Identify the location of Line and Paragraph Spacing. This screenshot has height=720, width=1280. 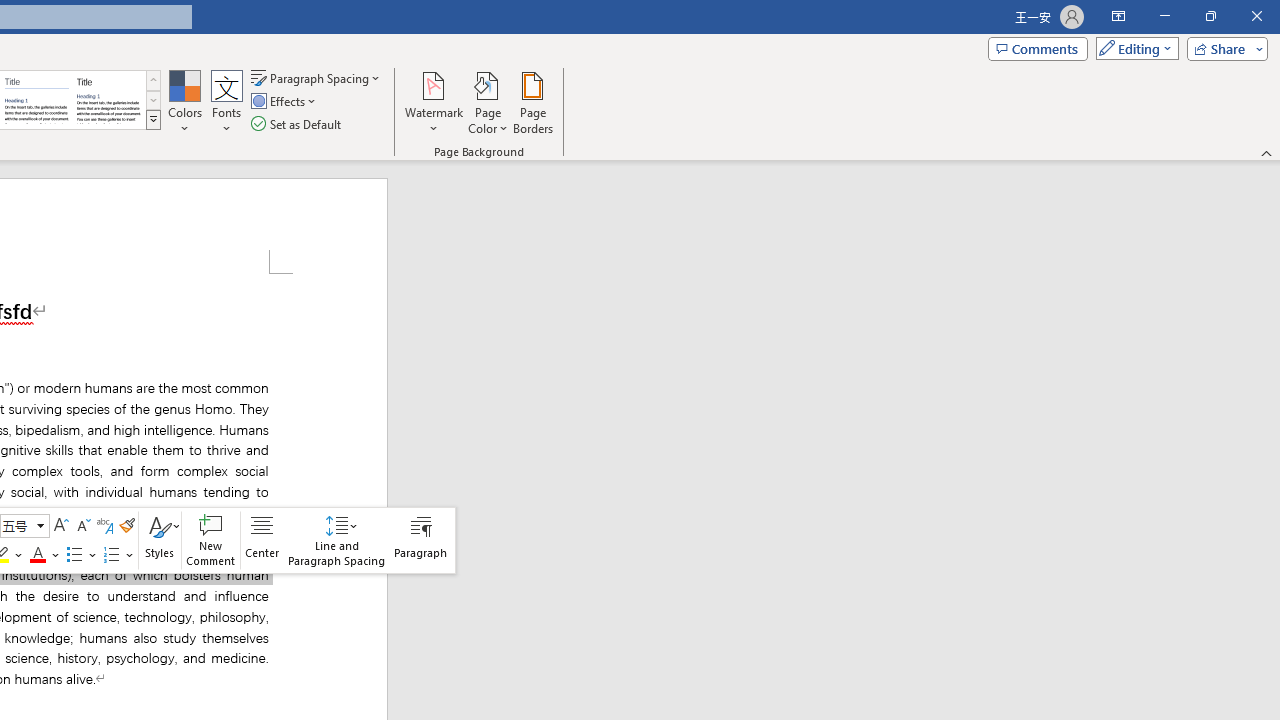
(337, 540).